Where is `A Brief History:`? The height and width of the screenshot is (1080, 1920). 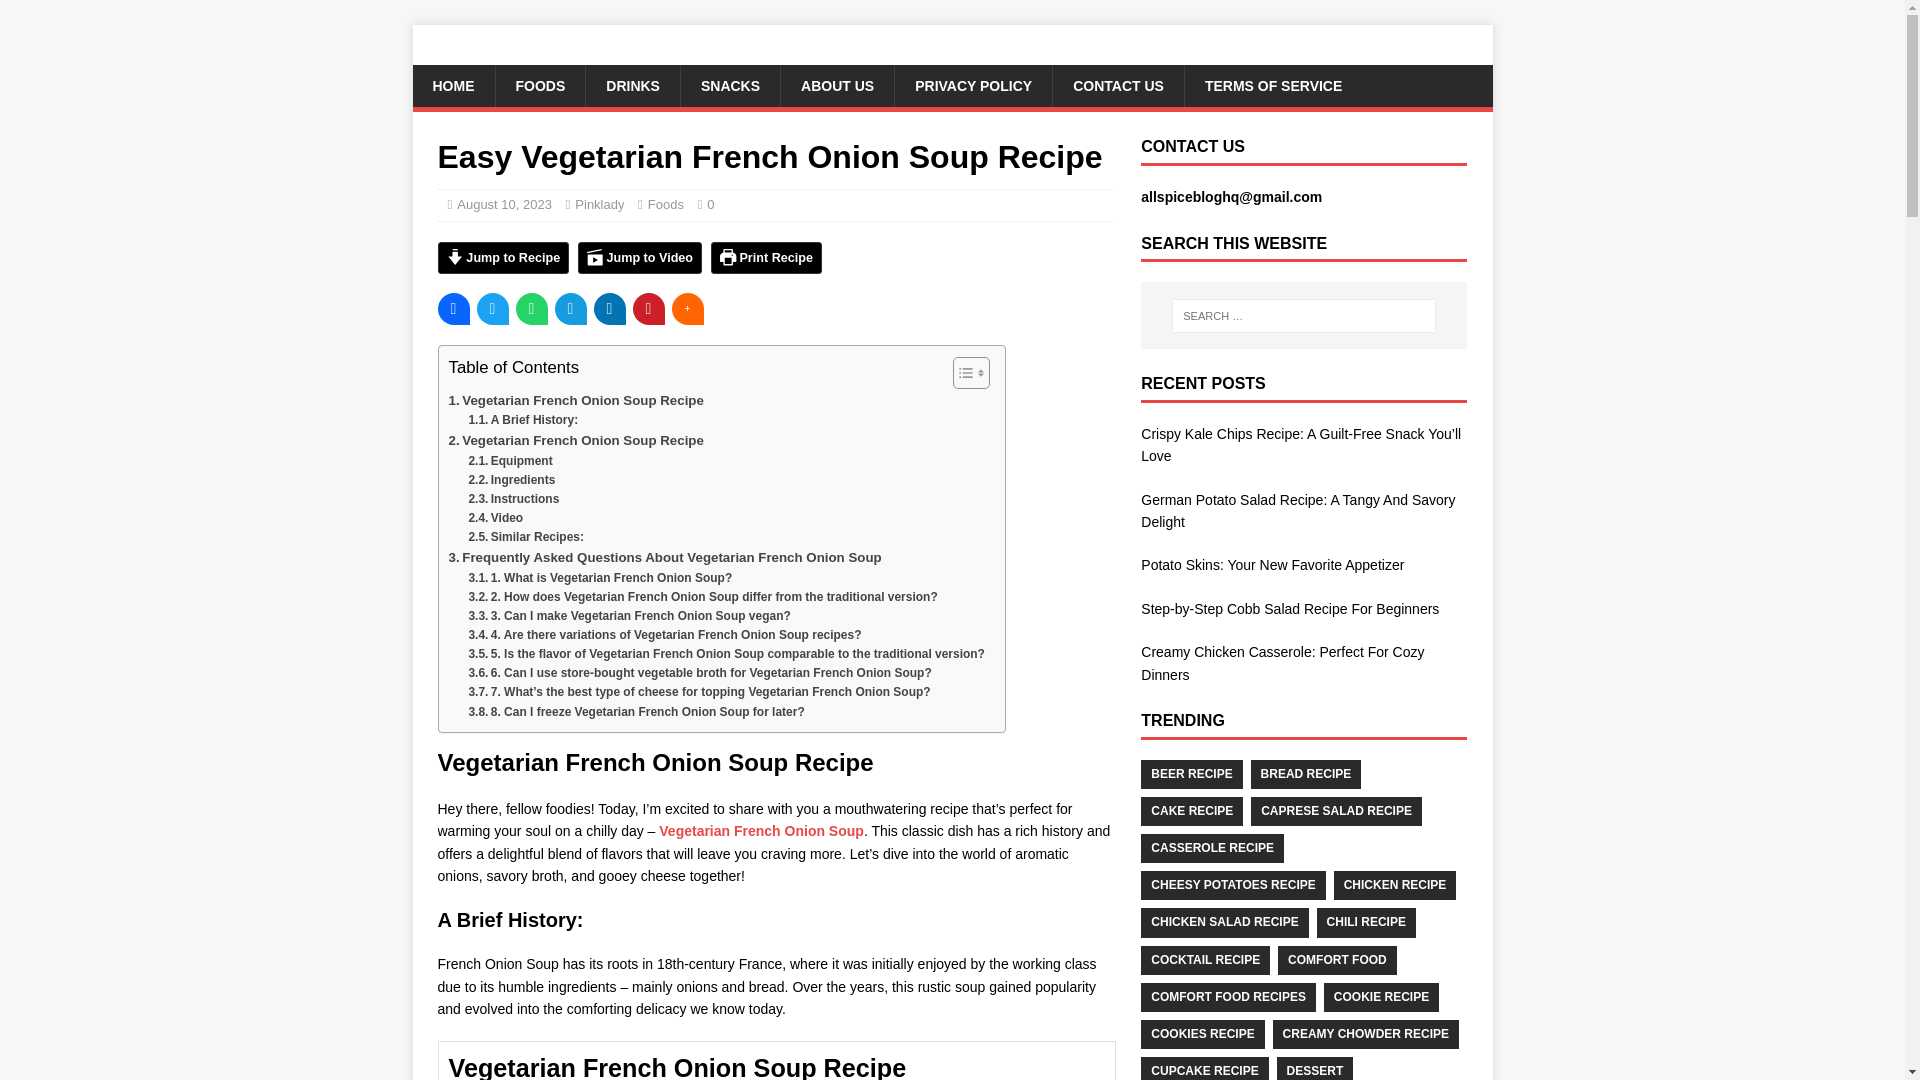 A Brief History: is located at coordinates (522, 420).